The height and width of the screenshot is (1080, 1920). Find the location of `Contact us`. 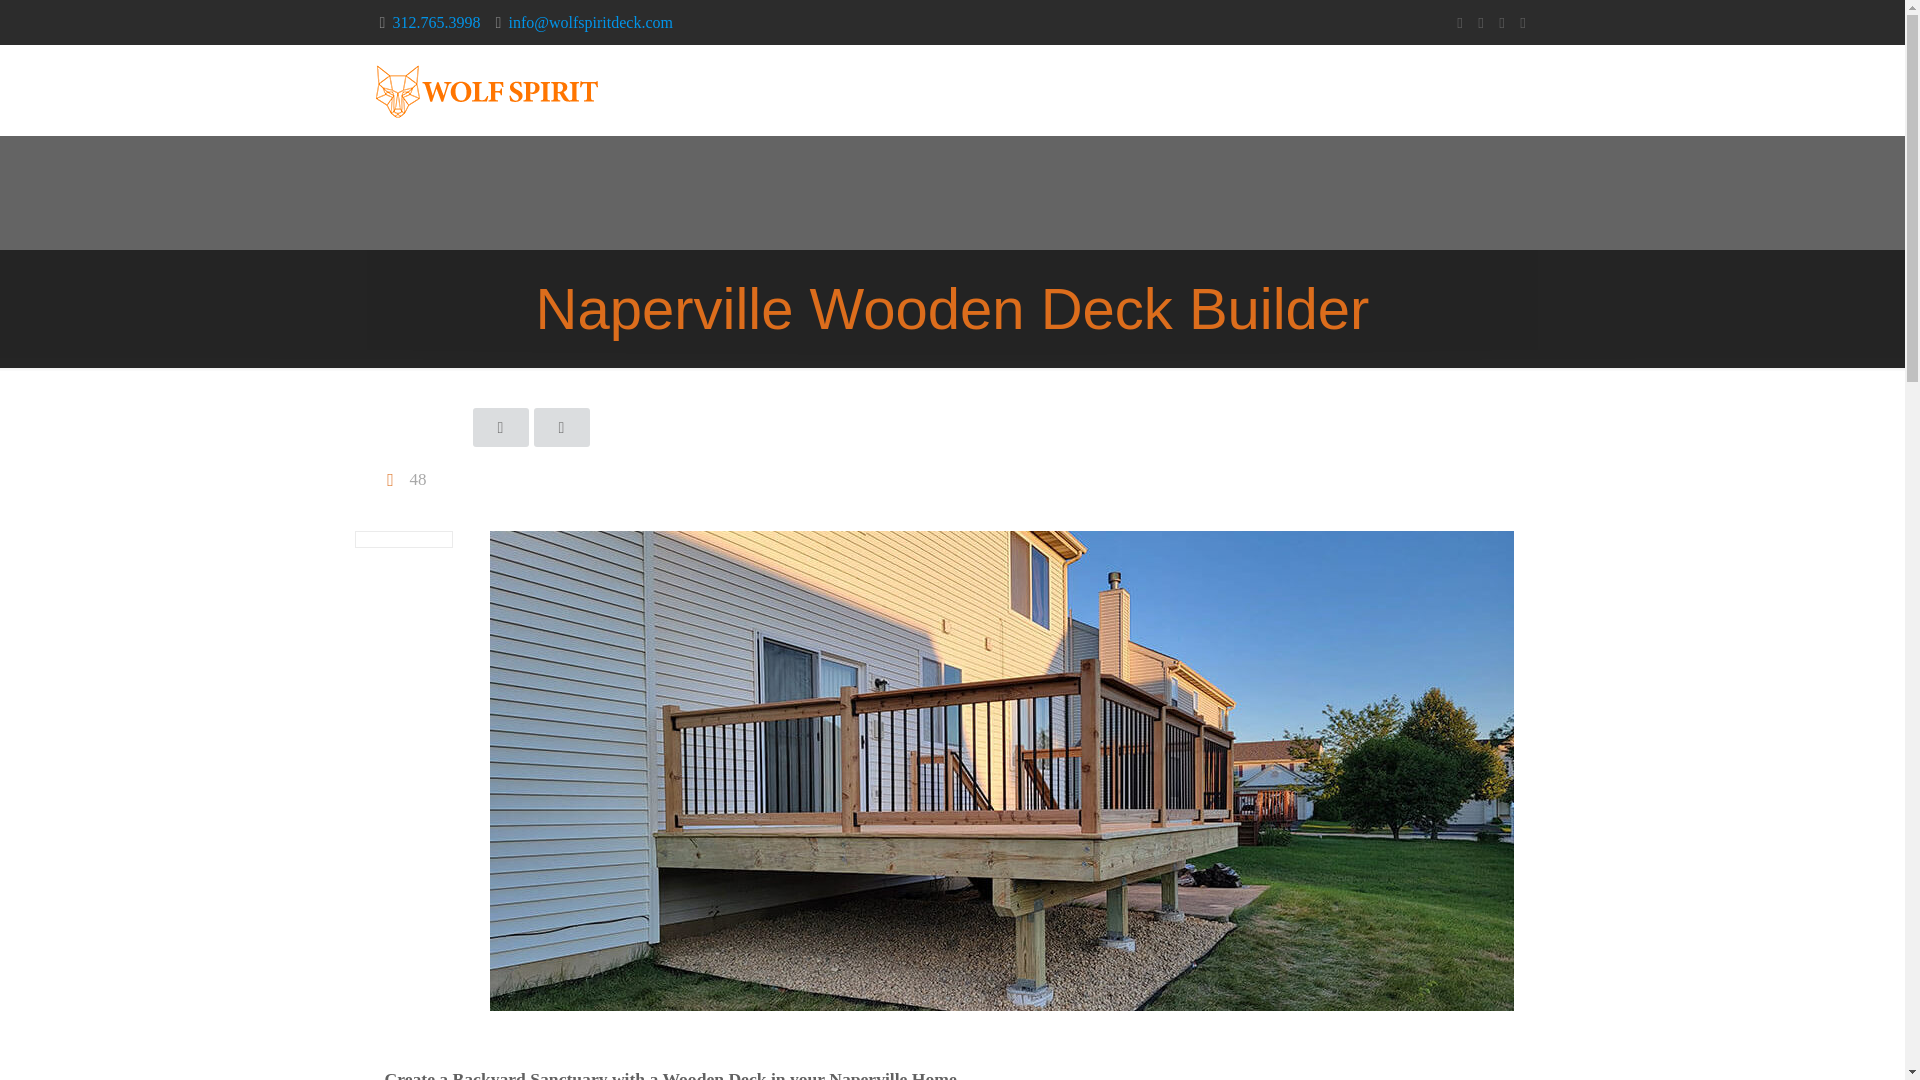

Contact us is located at coordinates (1494, 90).